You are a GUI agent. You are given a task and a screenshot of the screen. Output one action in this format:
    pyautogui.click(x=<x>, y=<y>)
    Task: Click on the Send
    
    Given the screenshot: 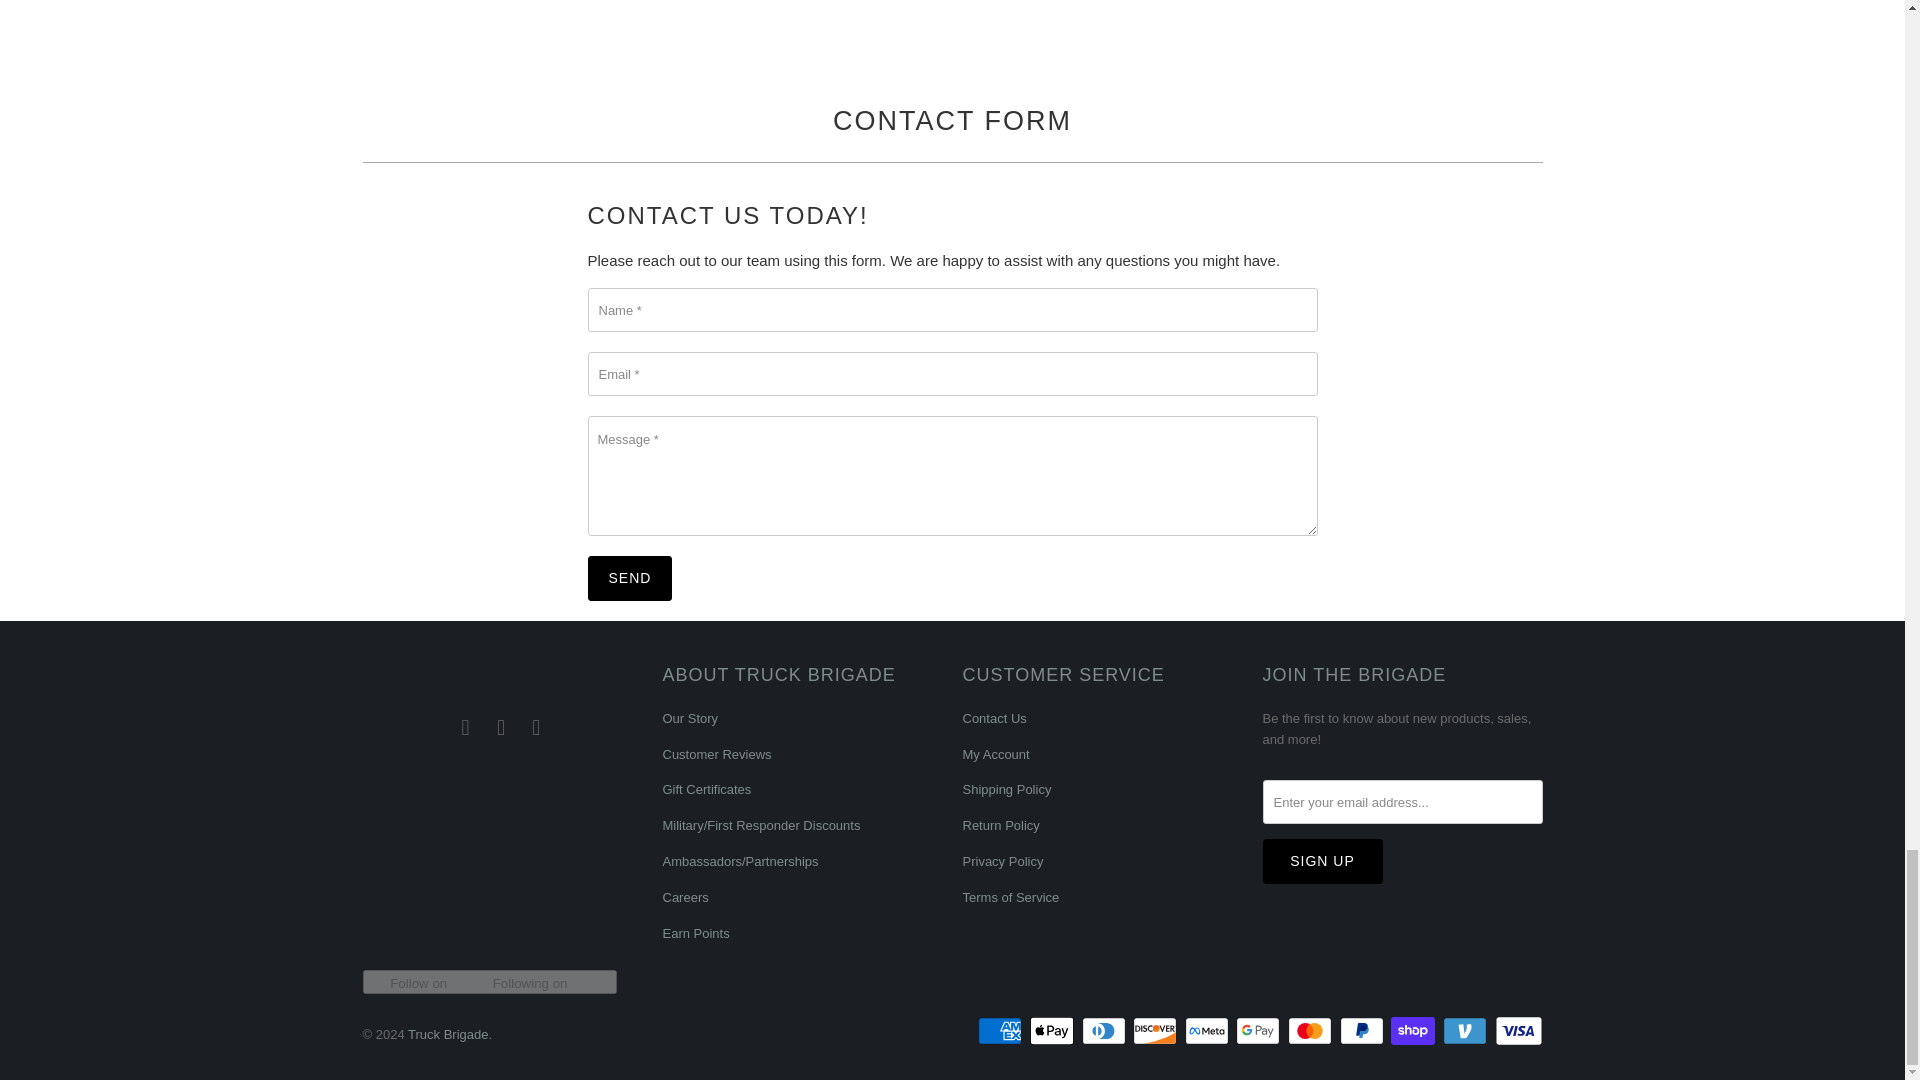 What is the action you would take?
    pyautogui.click(x=630, y=578)
    